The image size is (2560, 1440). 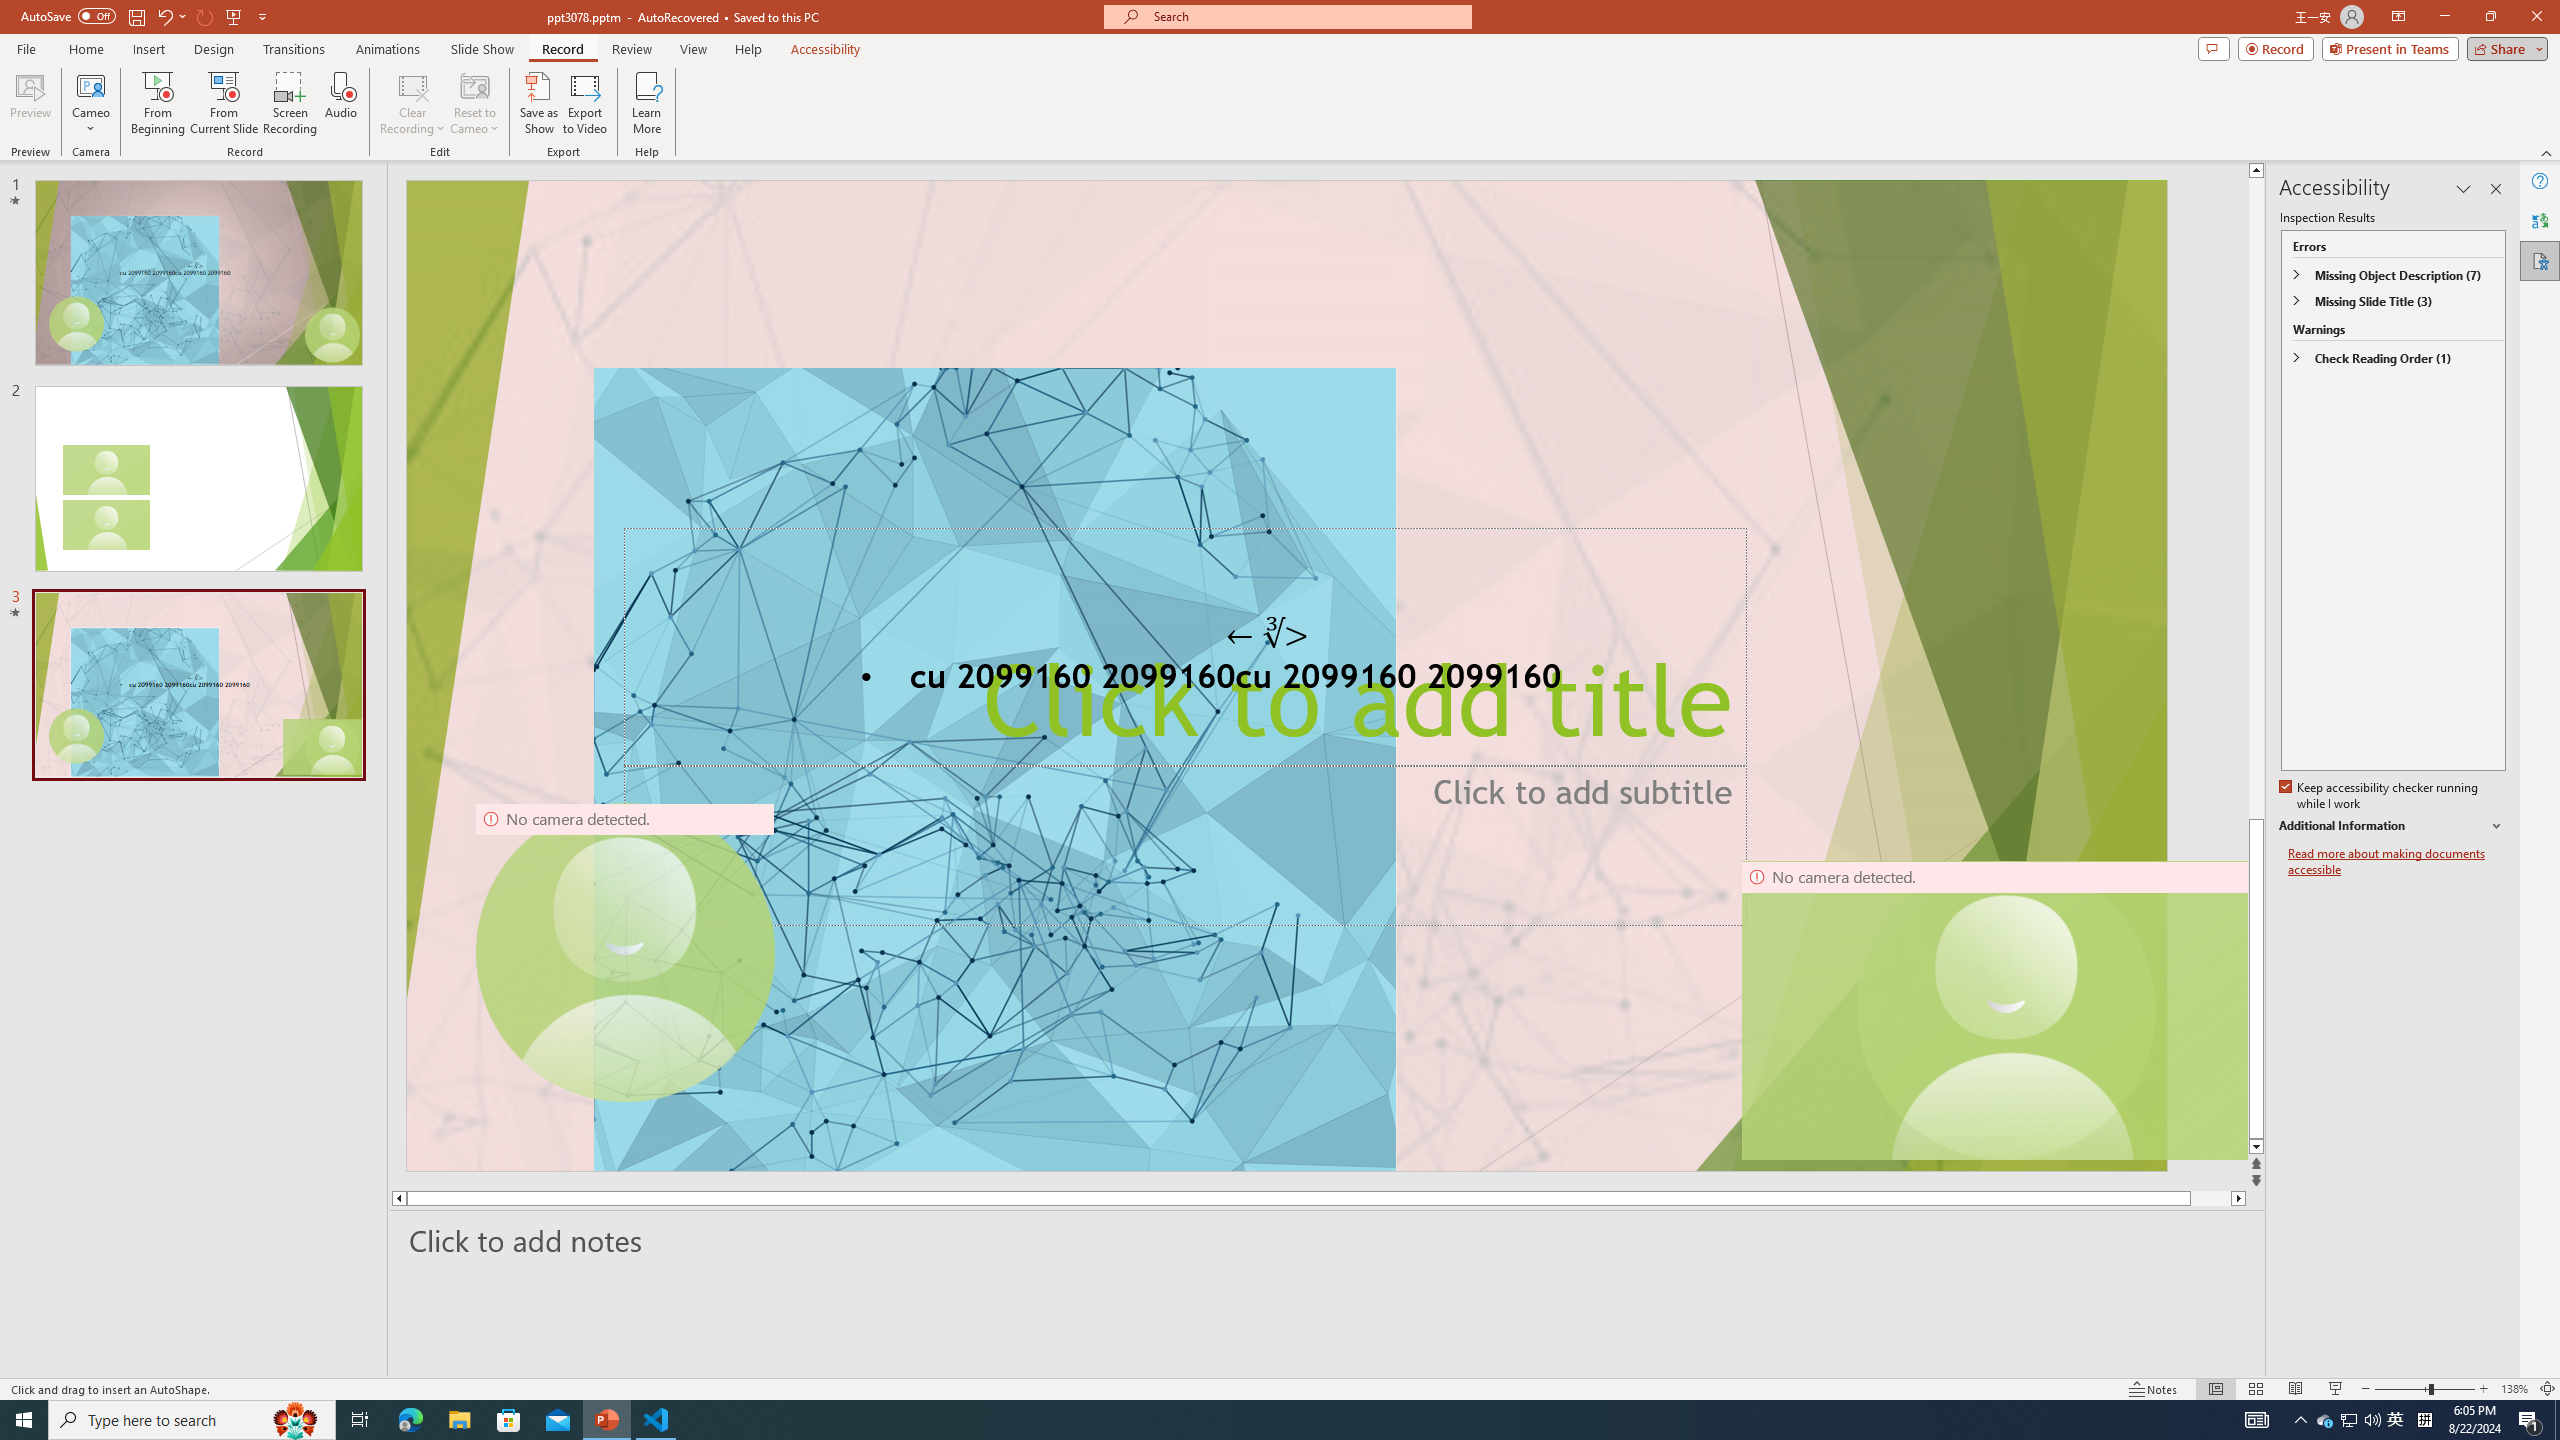 I want to click on TextBox 7, so click(x=1267, y=634).